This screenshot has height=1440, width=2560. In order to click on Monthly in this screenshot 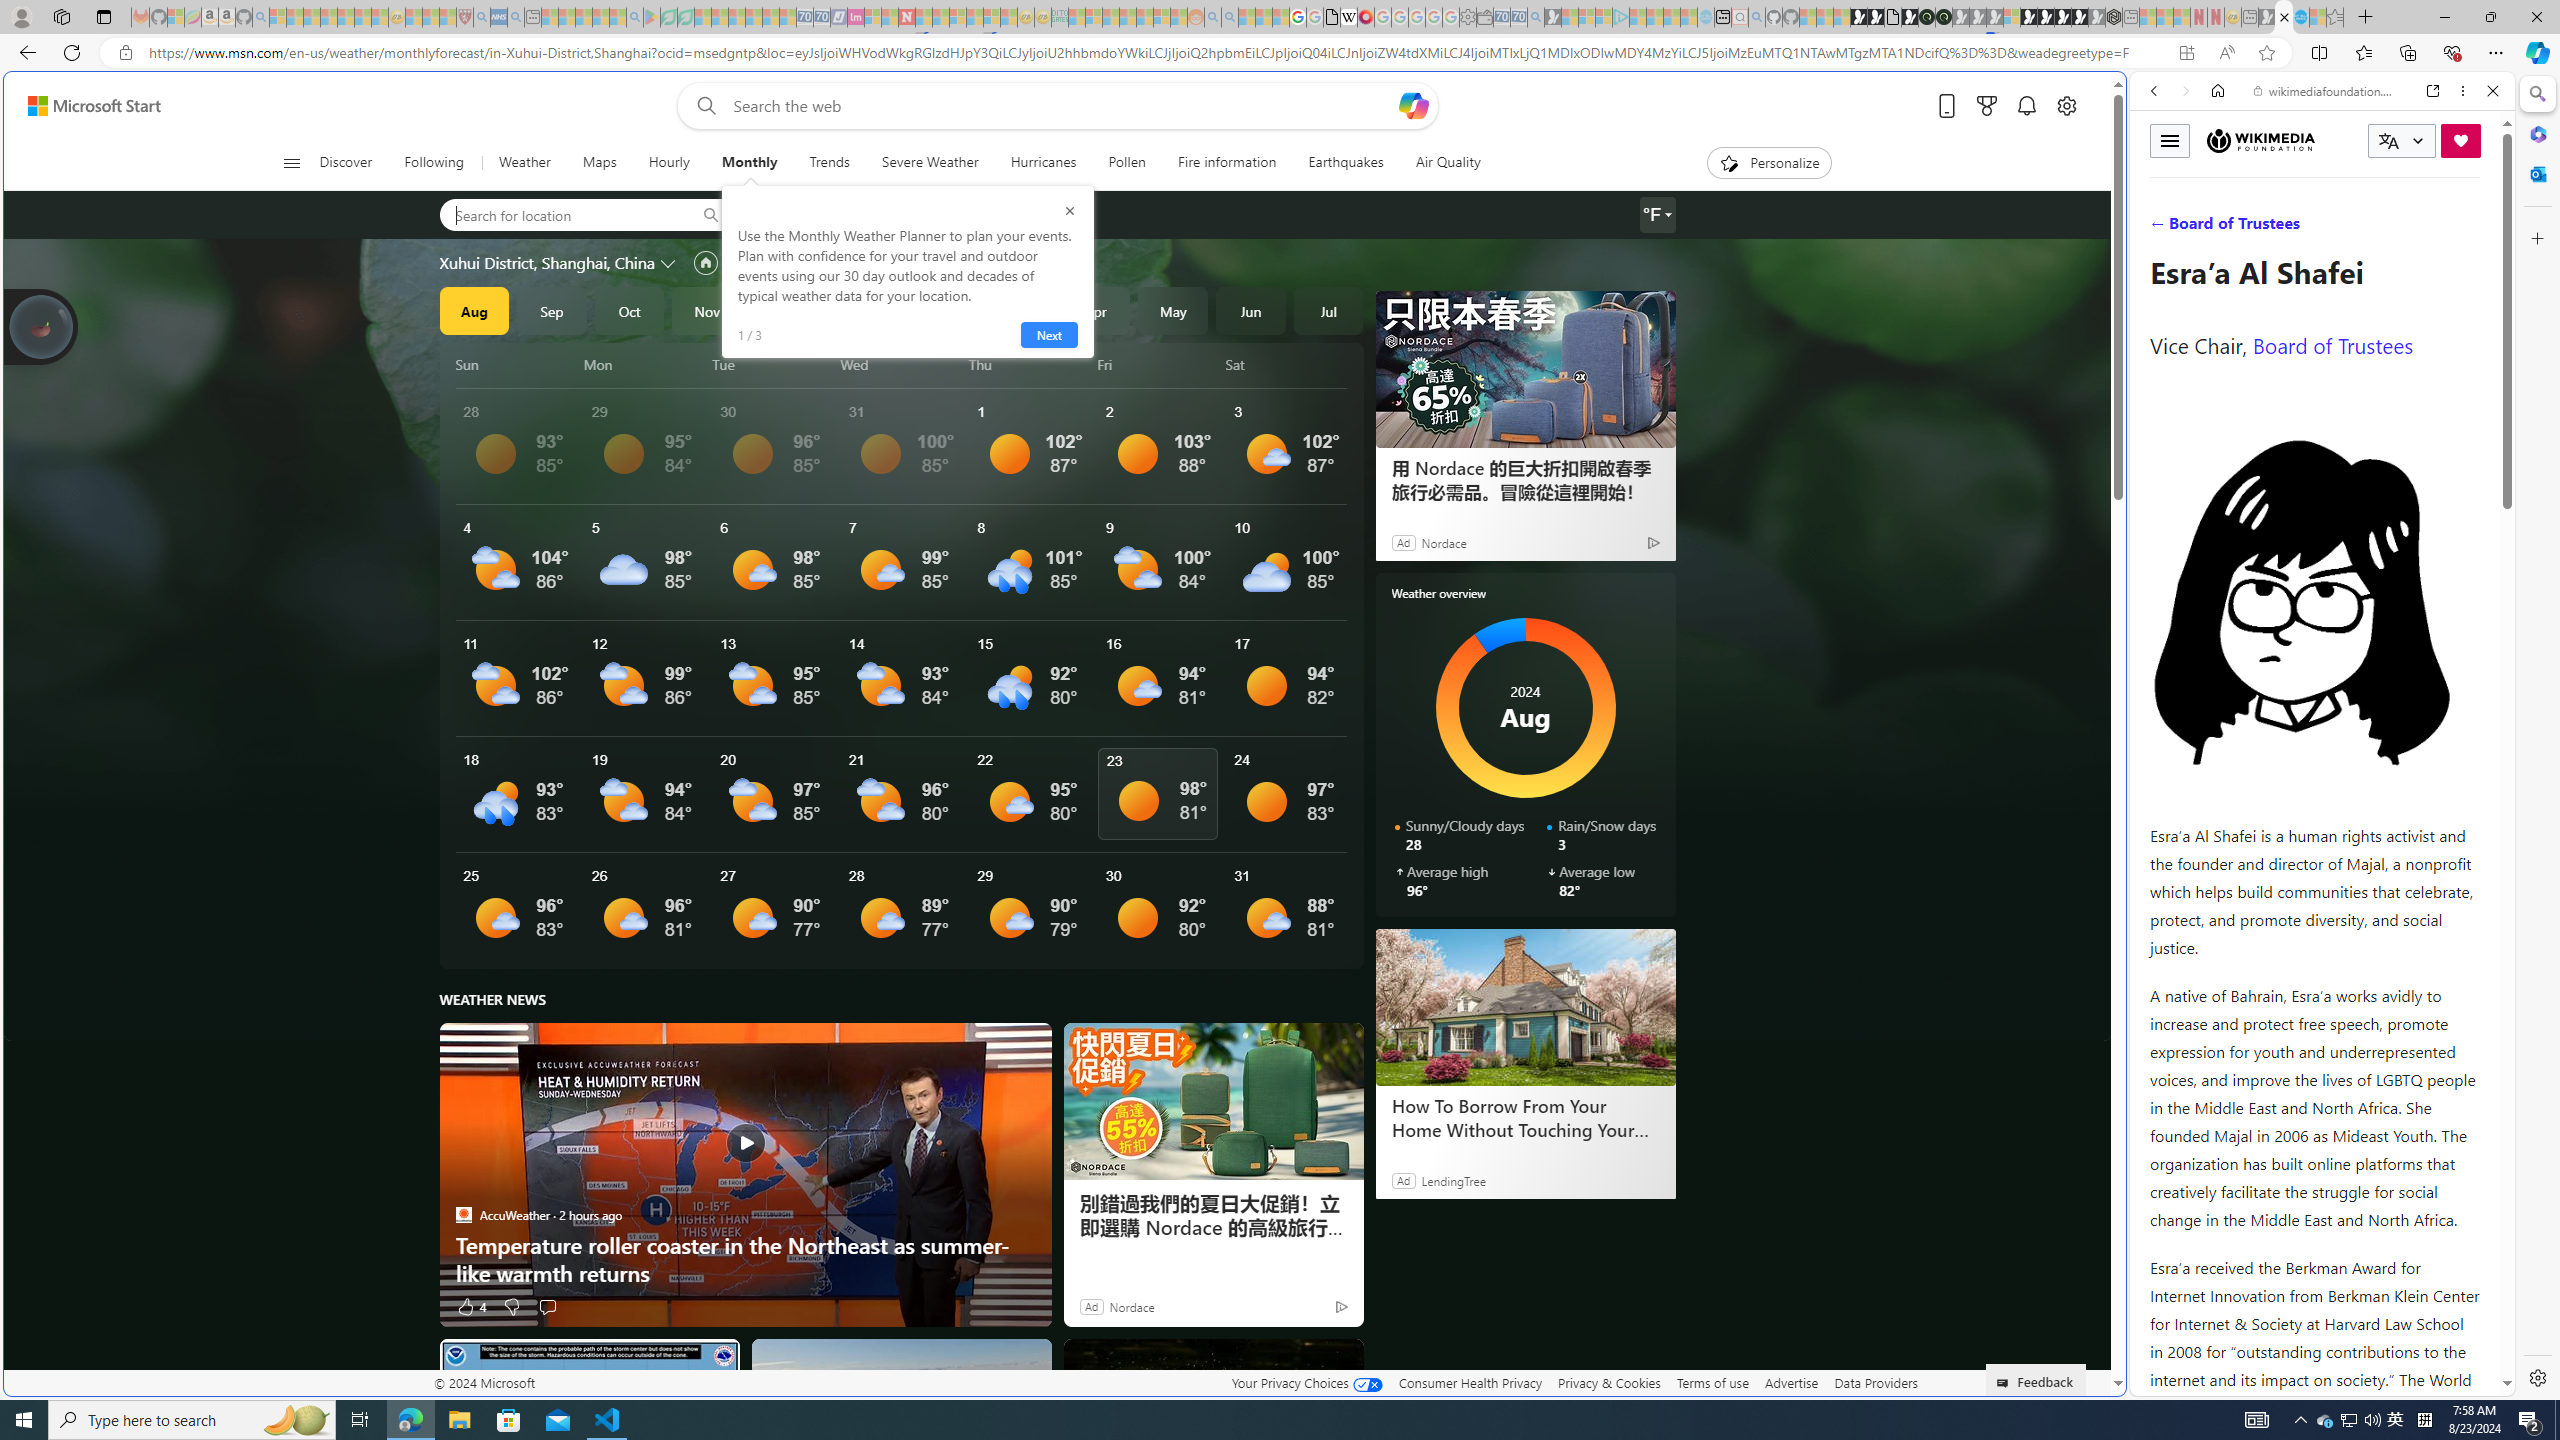, I will do `click(750, 163)`.